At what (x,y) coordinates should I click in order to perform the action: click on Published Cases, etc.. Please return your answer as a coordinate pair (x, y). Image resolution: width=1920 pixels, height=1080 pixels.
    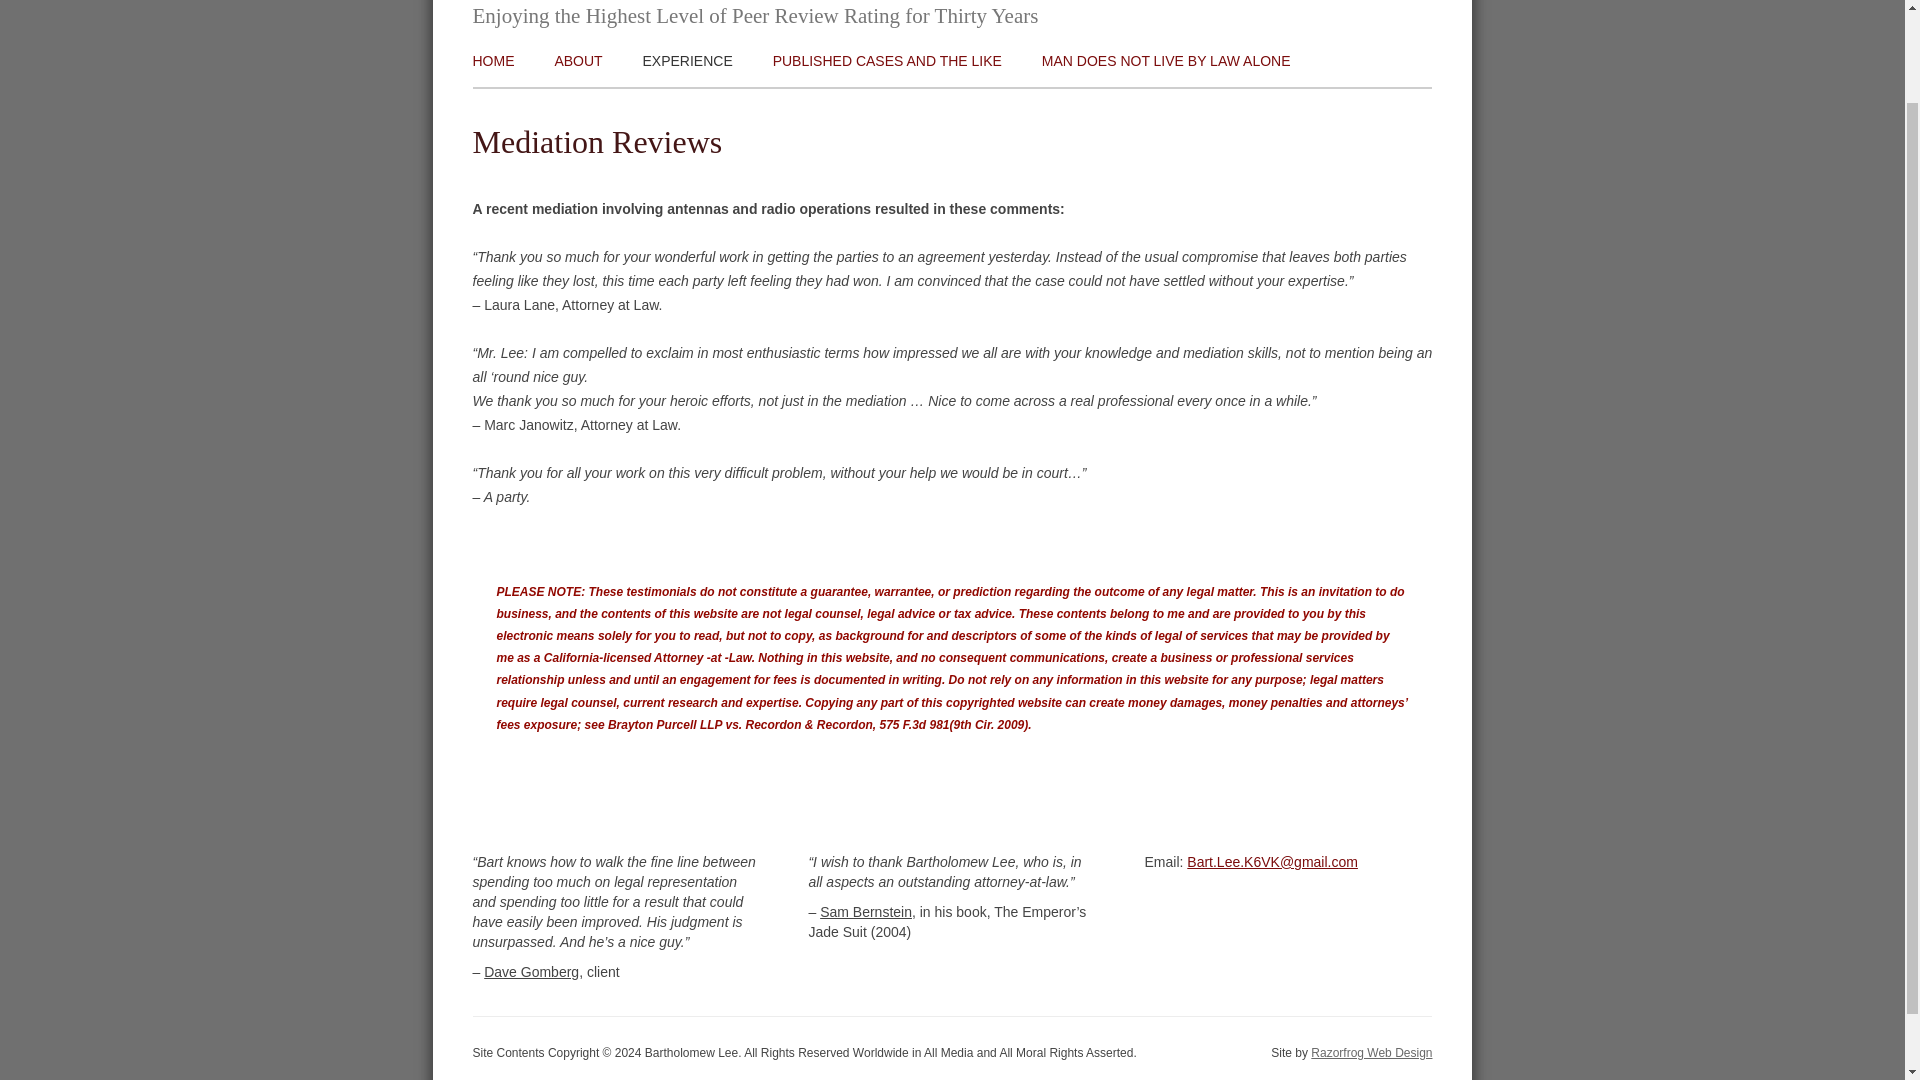
    Looking at the image, I should click on (888, 61).